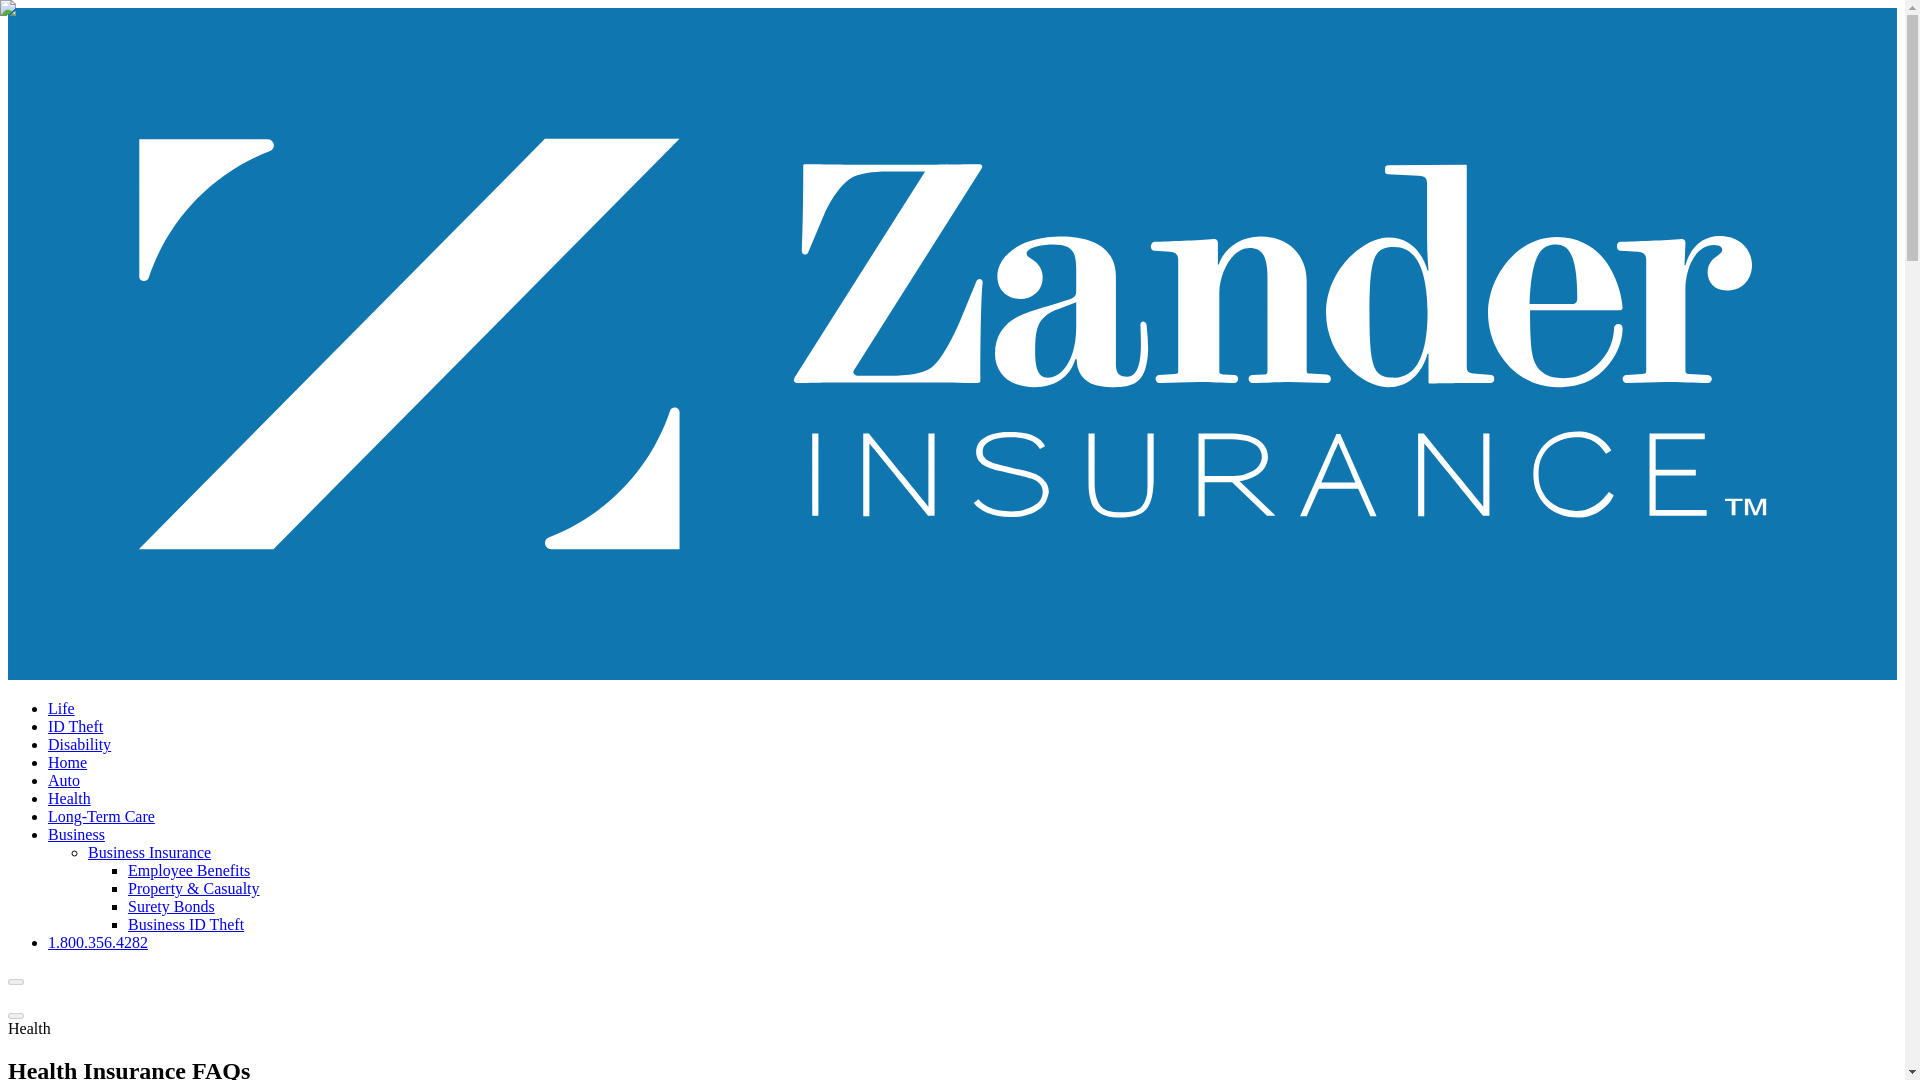 This screenshot has width=1920, height=1080. What do you see at coordinates (61, 708) in the screenshot?
I see `Life` at bounding box center [61, 708].